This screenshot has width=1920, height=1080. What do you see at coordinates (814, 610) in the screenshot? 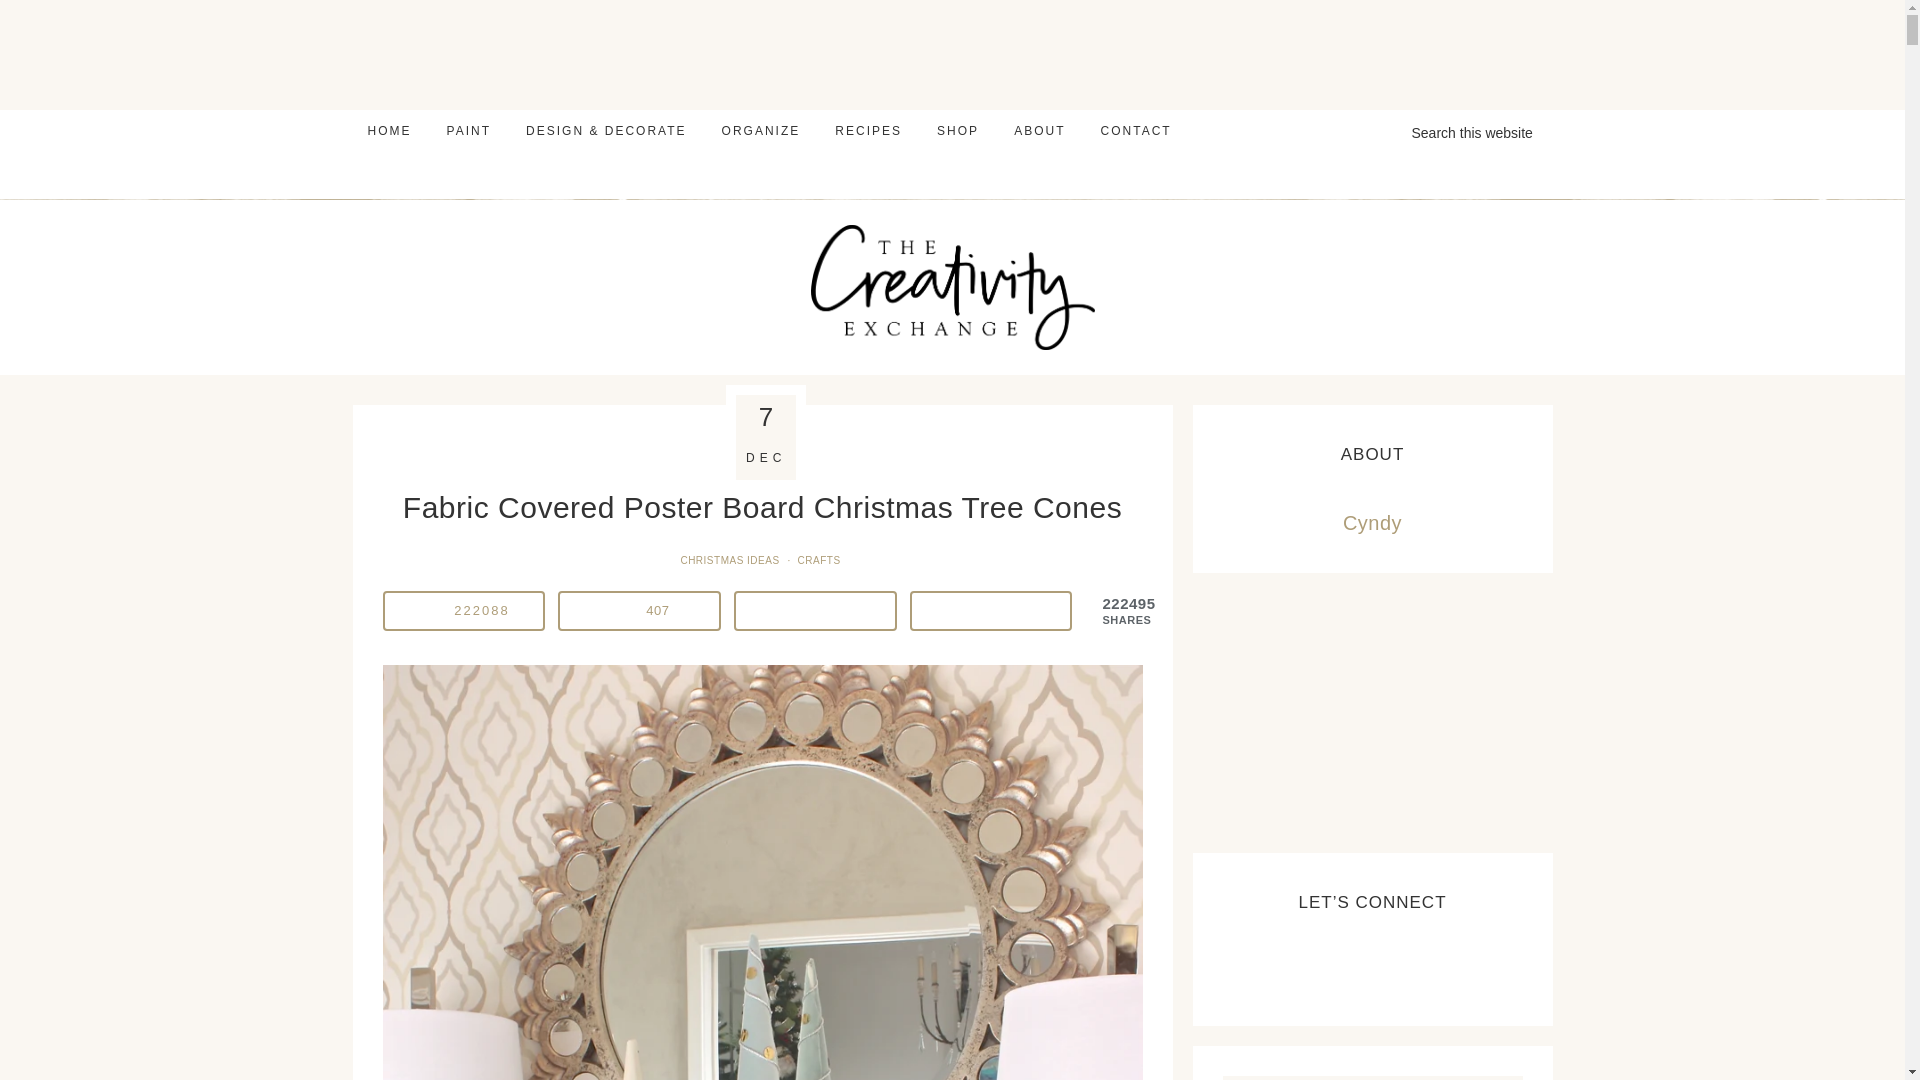
I see `Share on X` at bounding box center [814, 610].